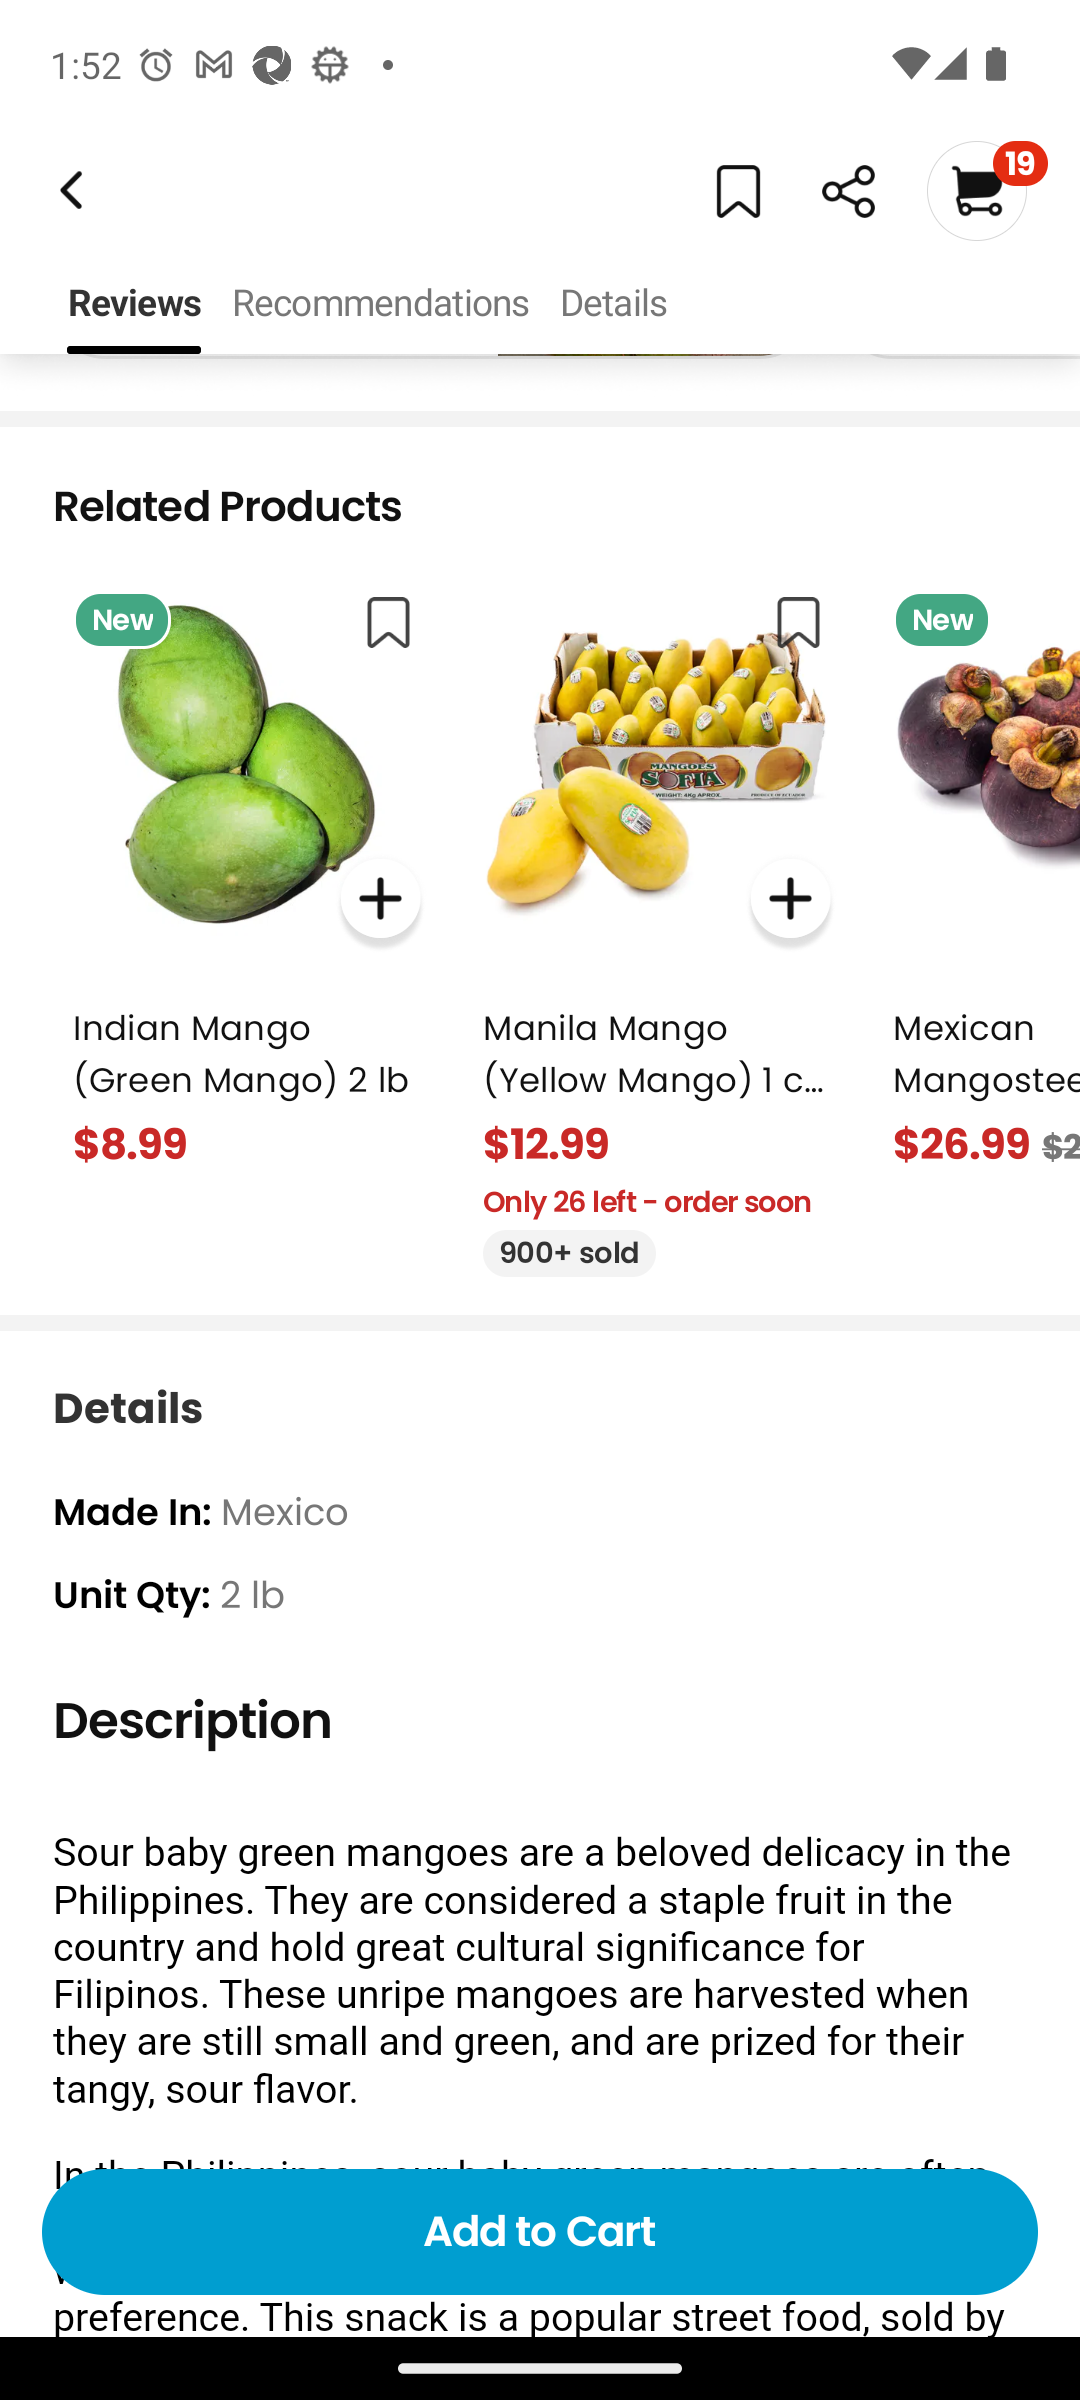 The height and width of the screenshot is (2400, 1080). What do you see at coordinates (612, 304) in the screenshot?
I see `Details` at bounding box center [612, 304].